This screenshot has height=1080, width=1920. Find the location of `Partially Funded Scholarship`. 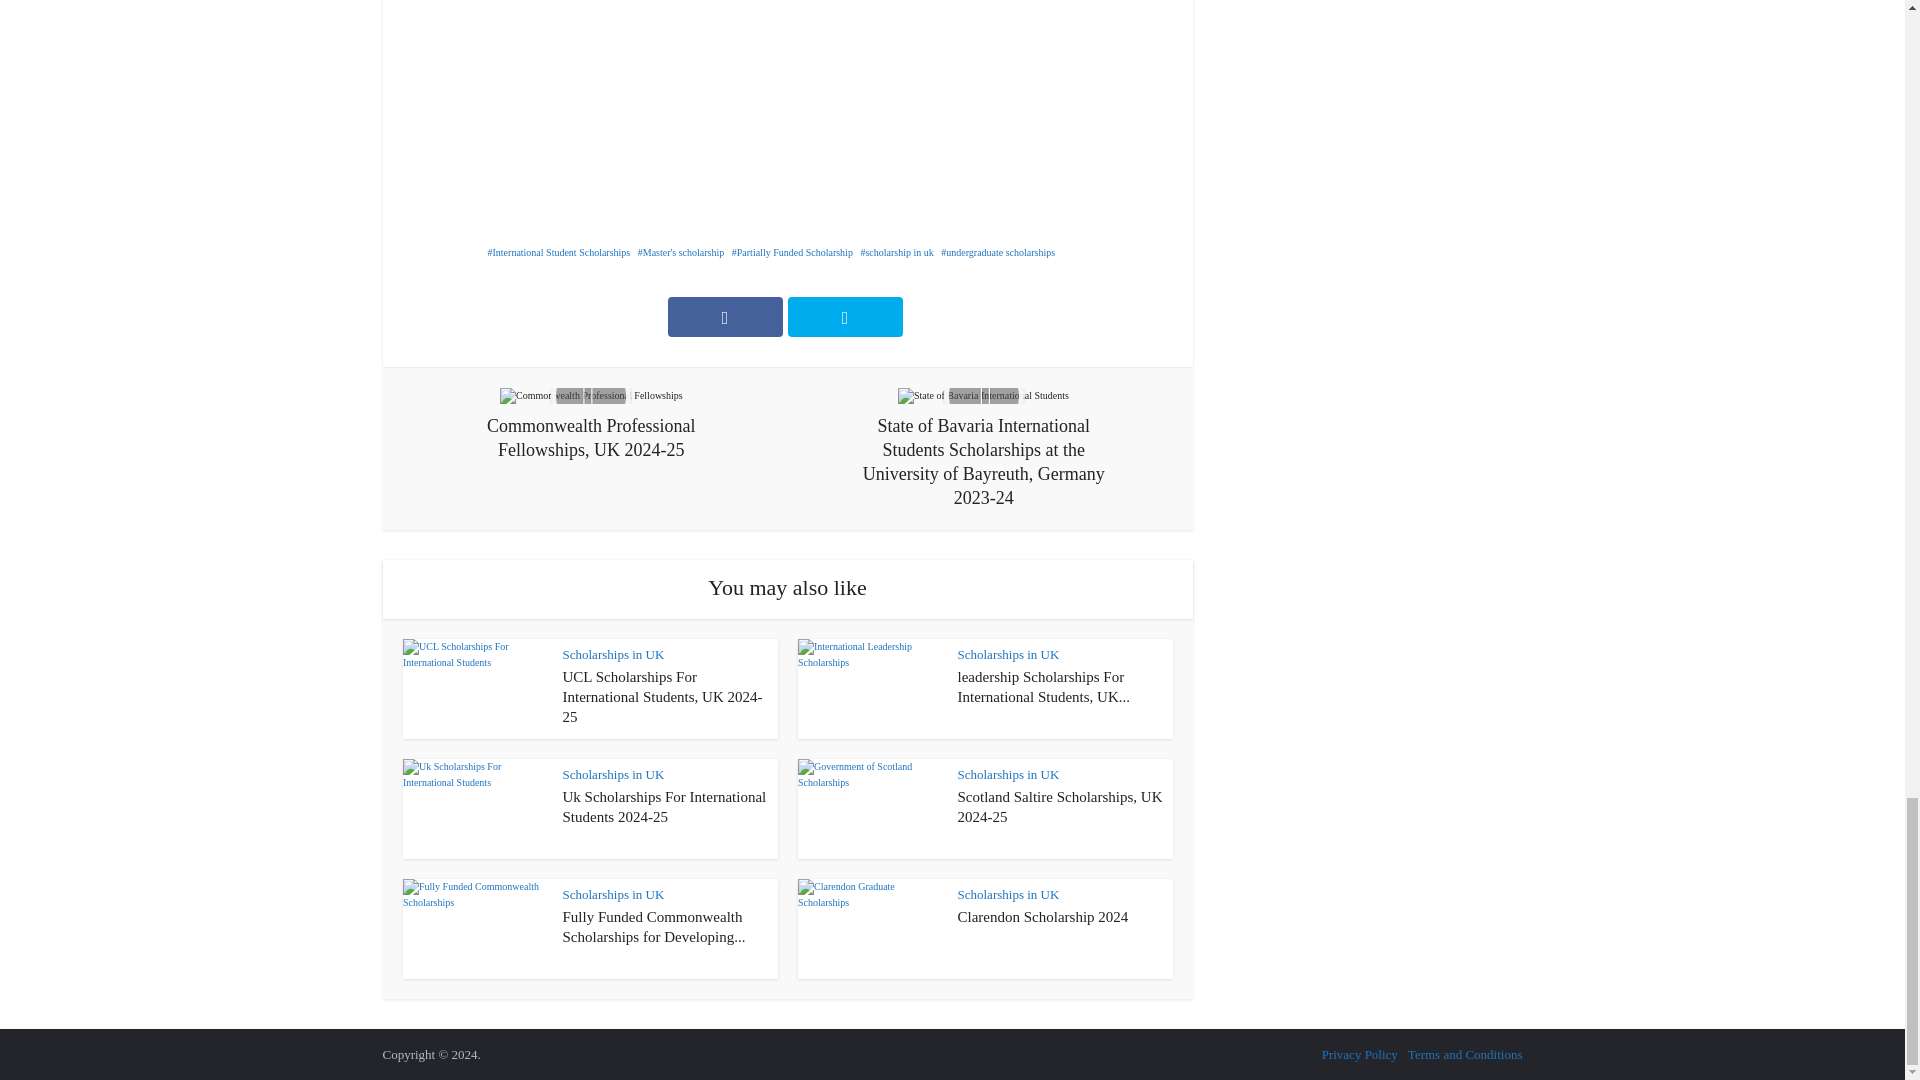

Partially Funded Scholarship is located at coordinates (792, 252).